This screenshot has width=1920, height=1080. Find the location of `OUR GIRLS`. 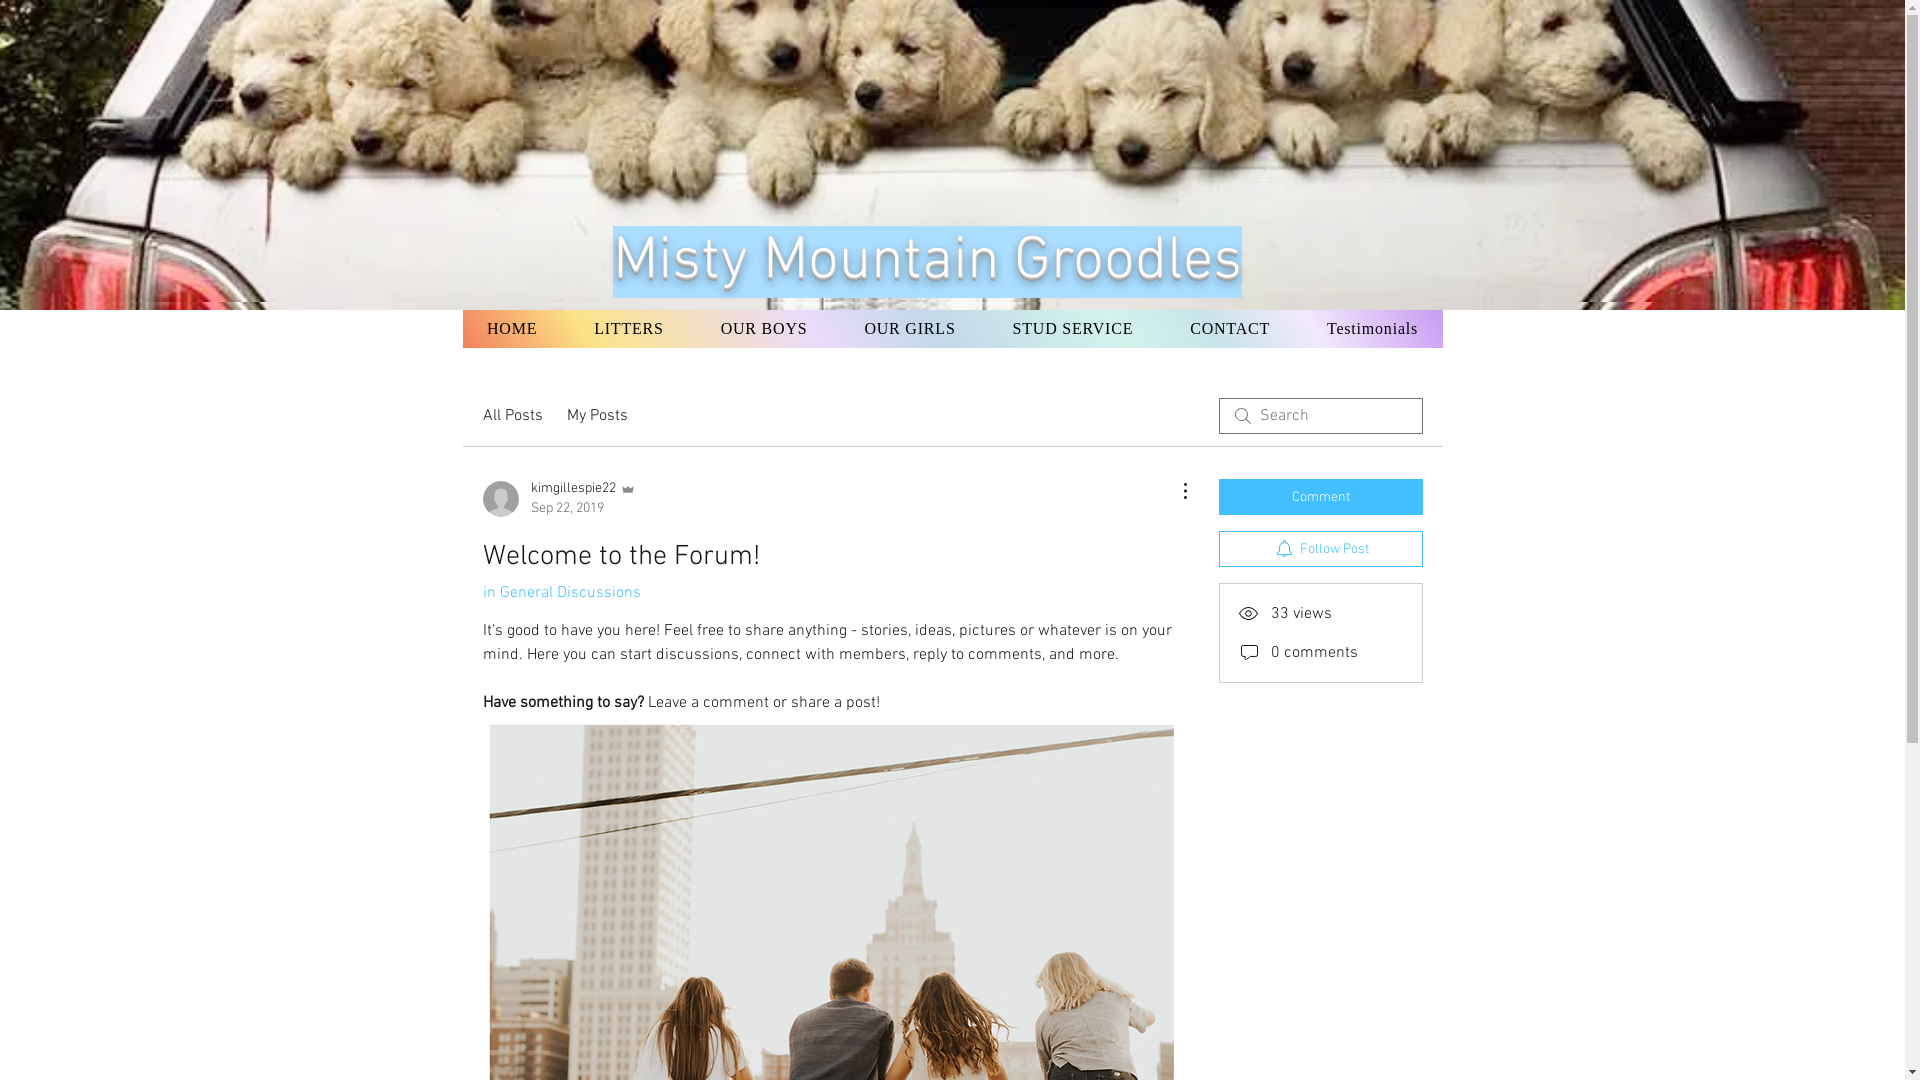

OUR GIRLS is located at coordinates (910, 329).